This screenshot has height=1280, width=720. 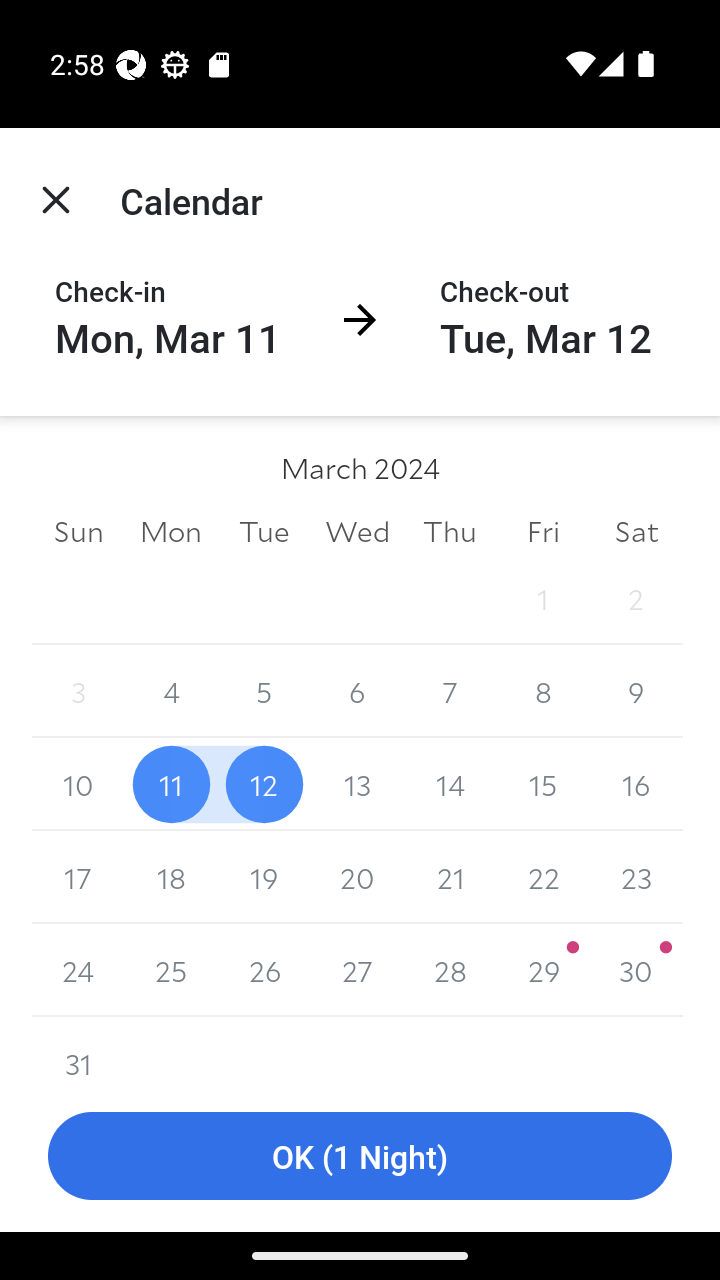 I want to click on Sat, so click(x=636, y=530).